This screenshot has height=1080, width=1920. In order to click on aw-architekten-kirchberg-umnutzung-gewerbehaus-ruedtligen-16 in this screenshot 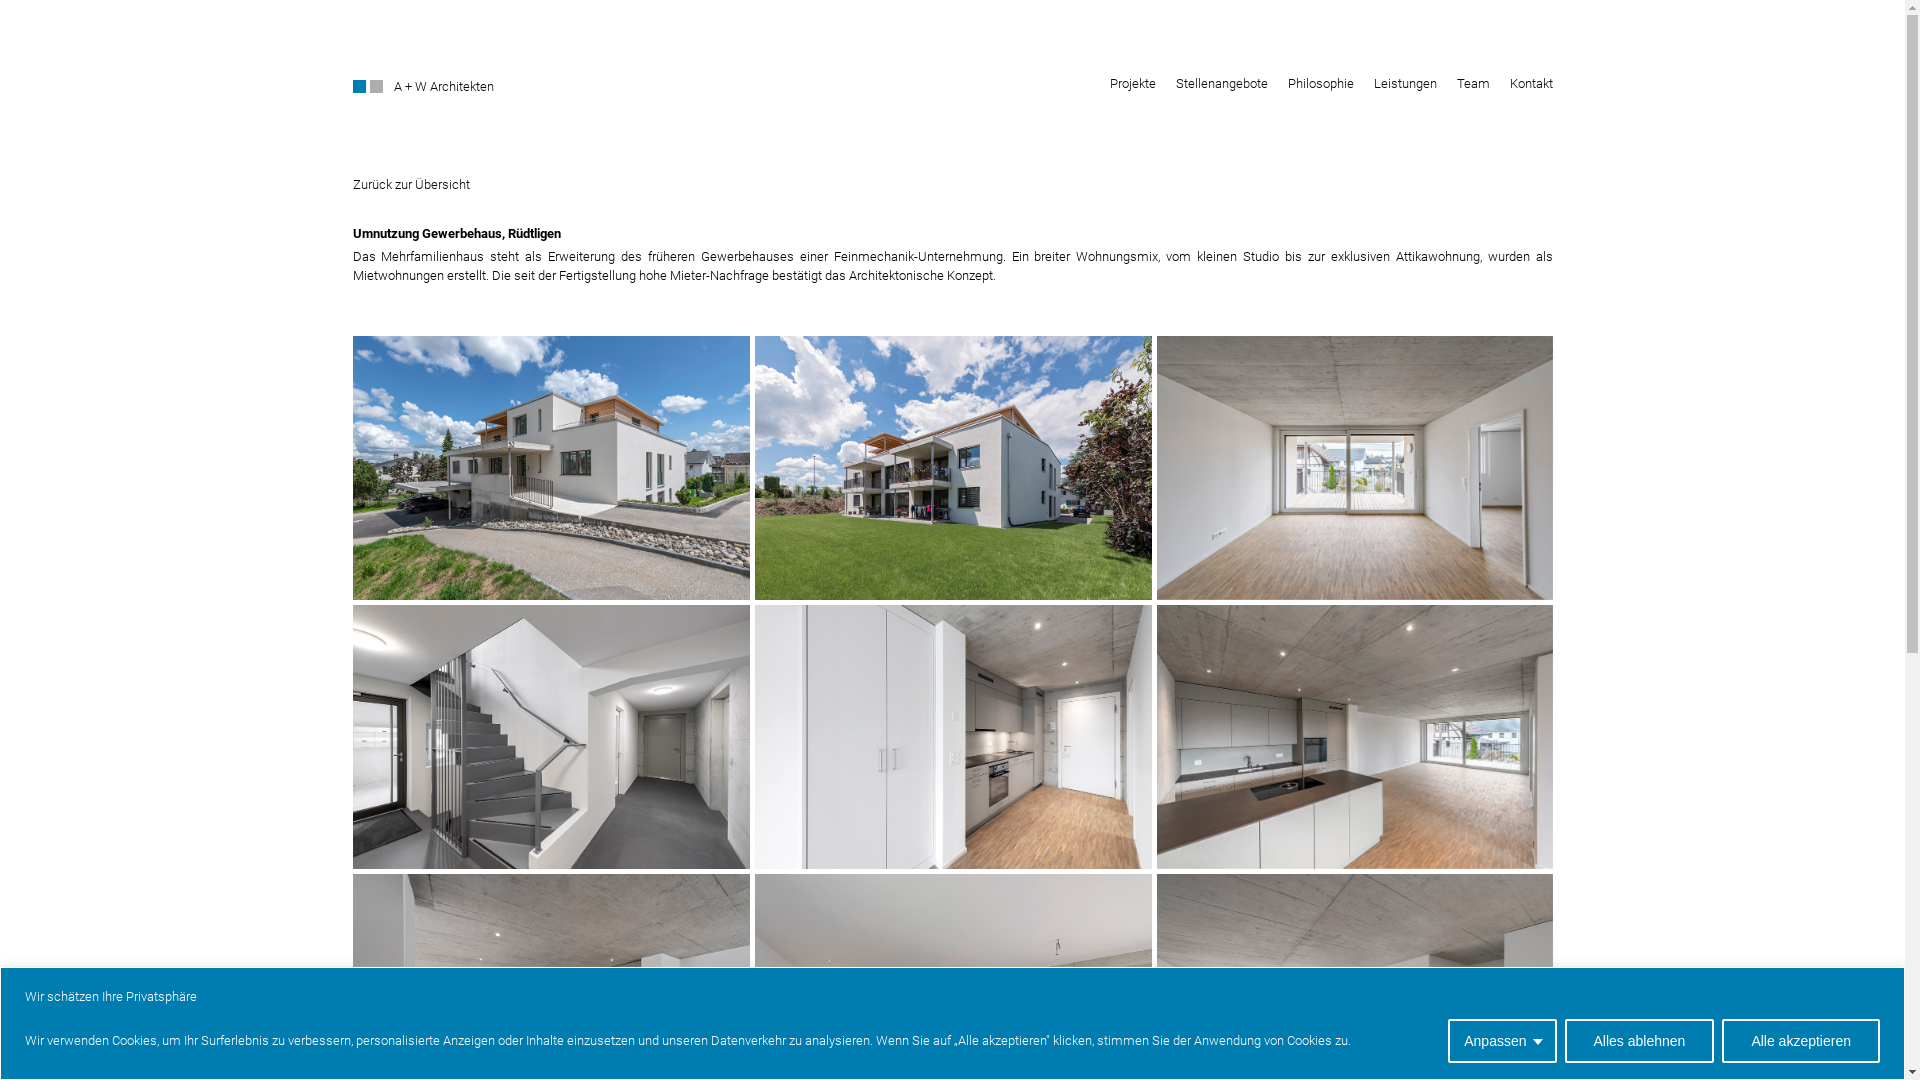, I will do `click(1354, 468)`.